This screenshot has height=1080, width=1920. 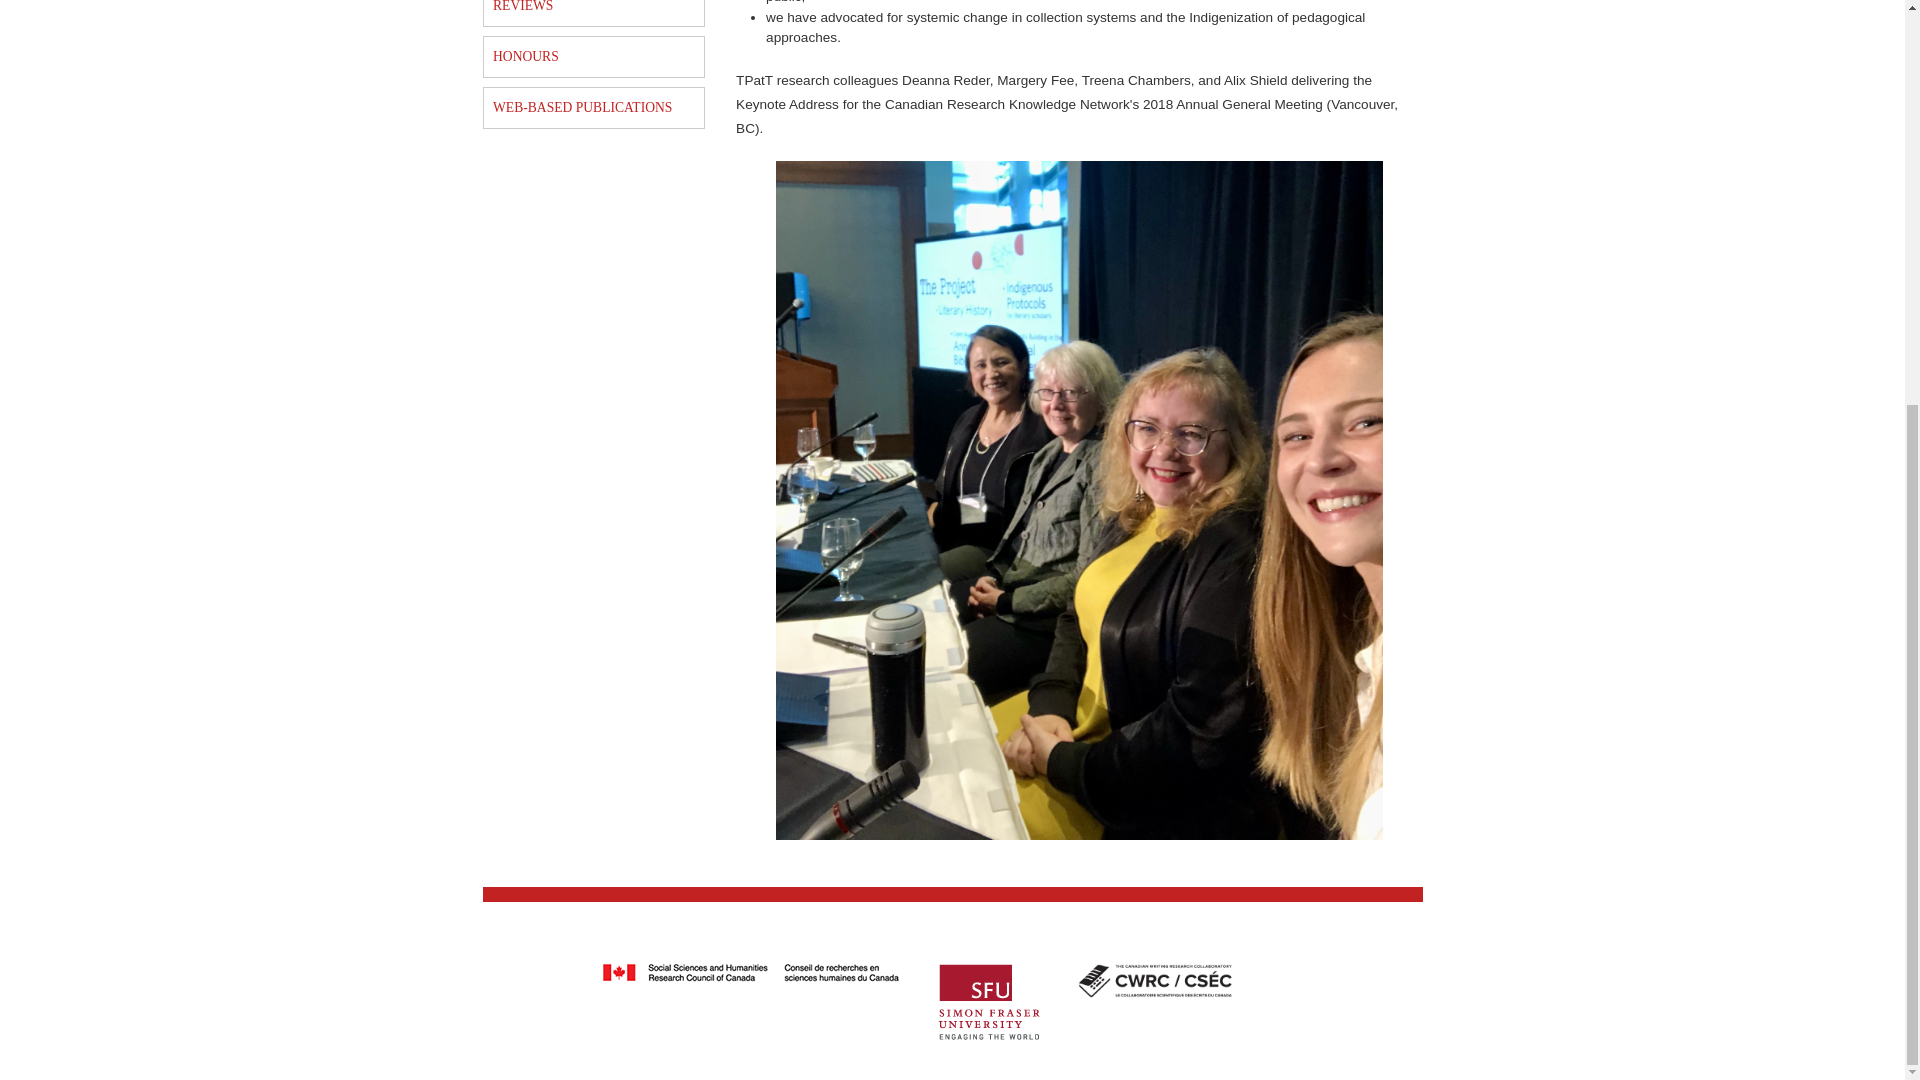 I want to click on HONOURS, so click(x=594, y=56).